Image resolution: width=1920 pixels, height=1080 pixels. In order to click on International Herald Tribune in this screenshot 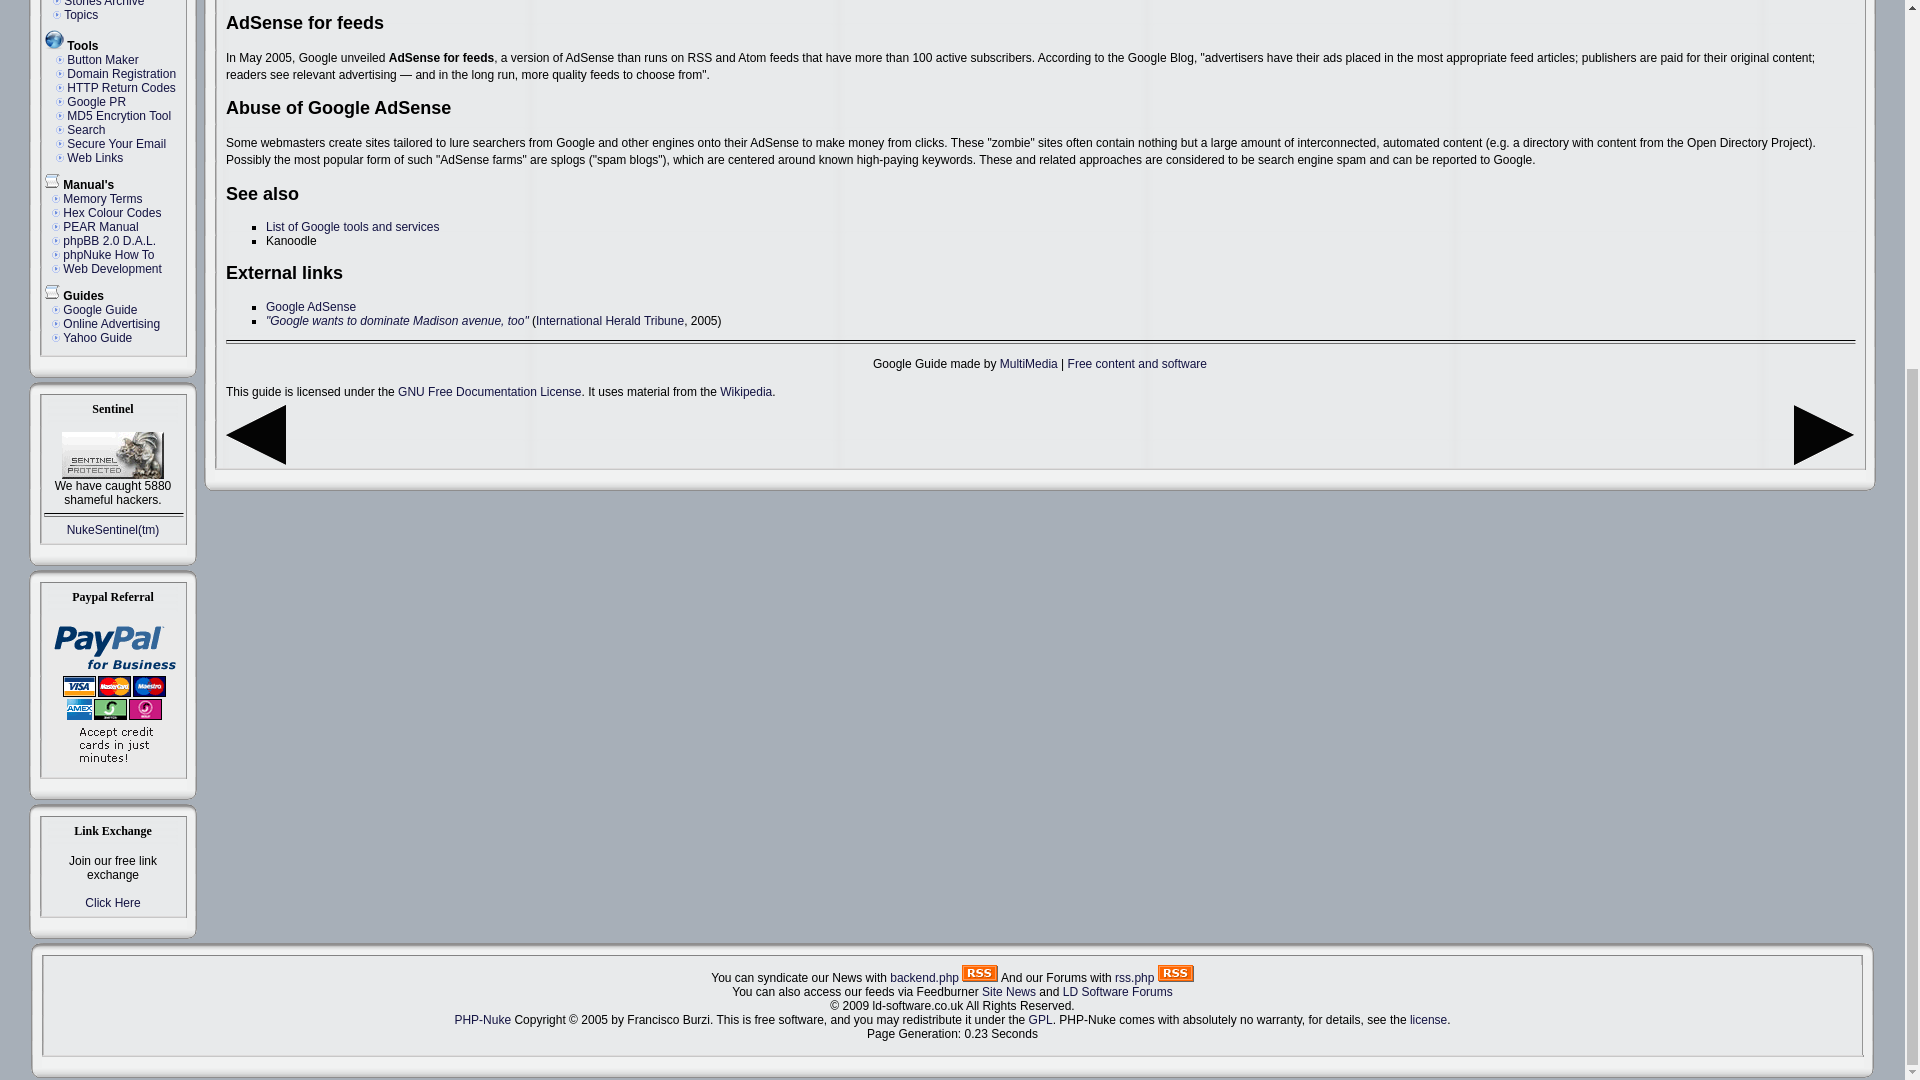, I will do `click(609, 321)`.